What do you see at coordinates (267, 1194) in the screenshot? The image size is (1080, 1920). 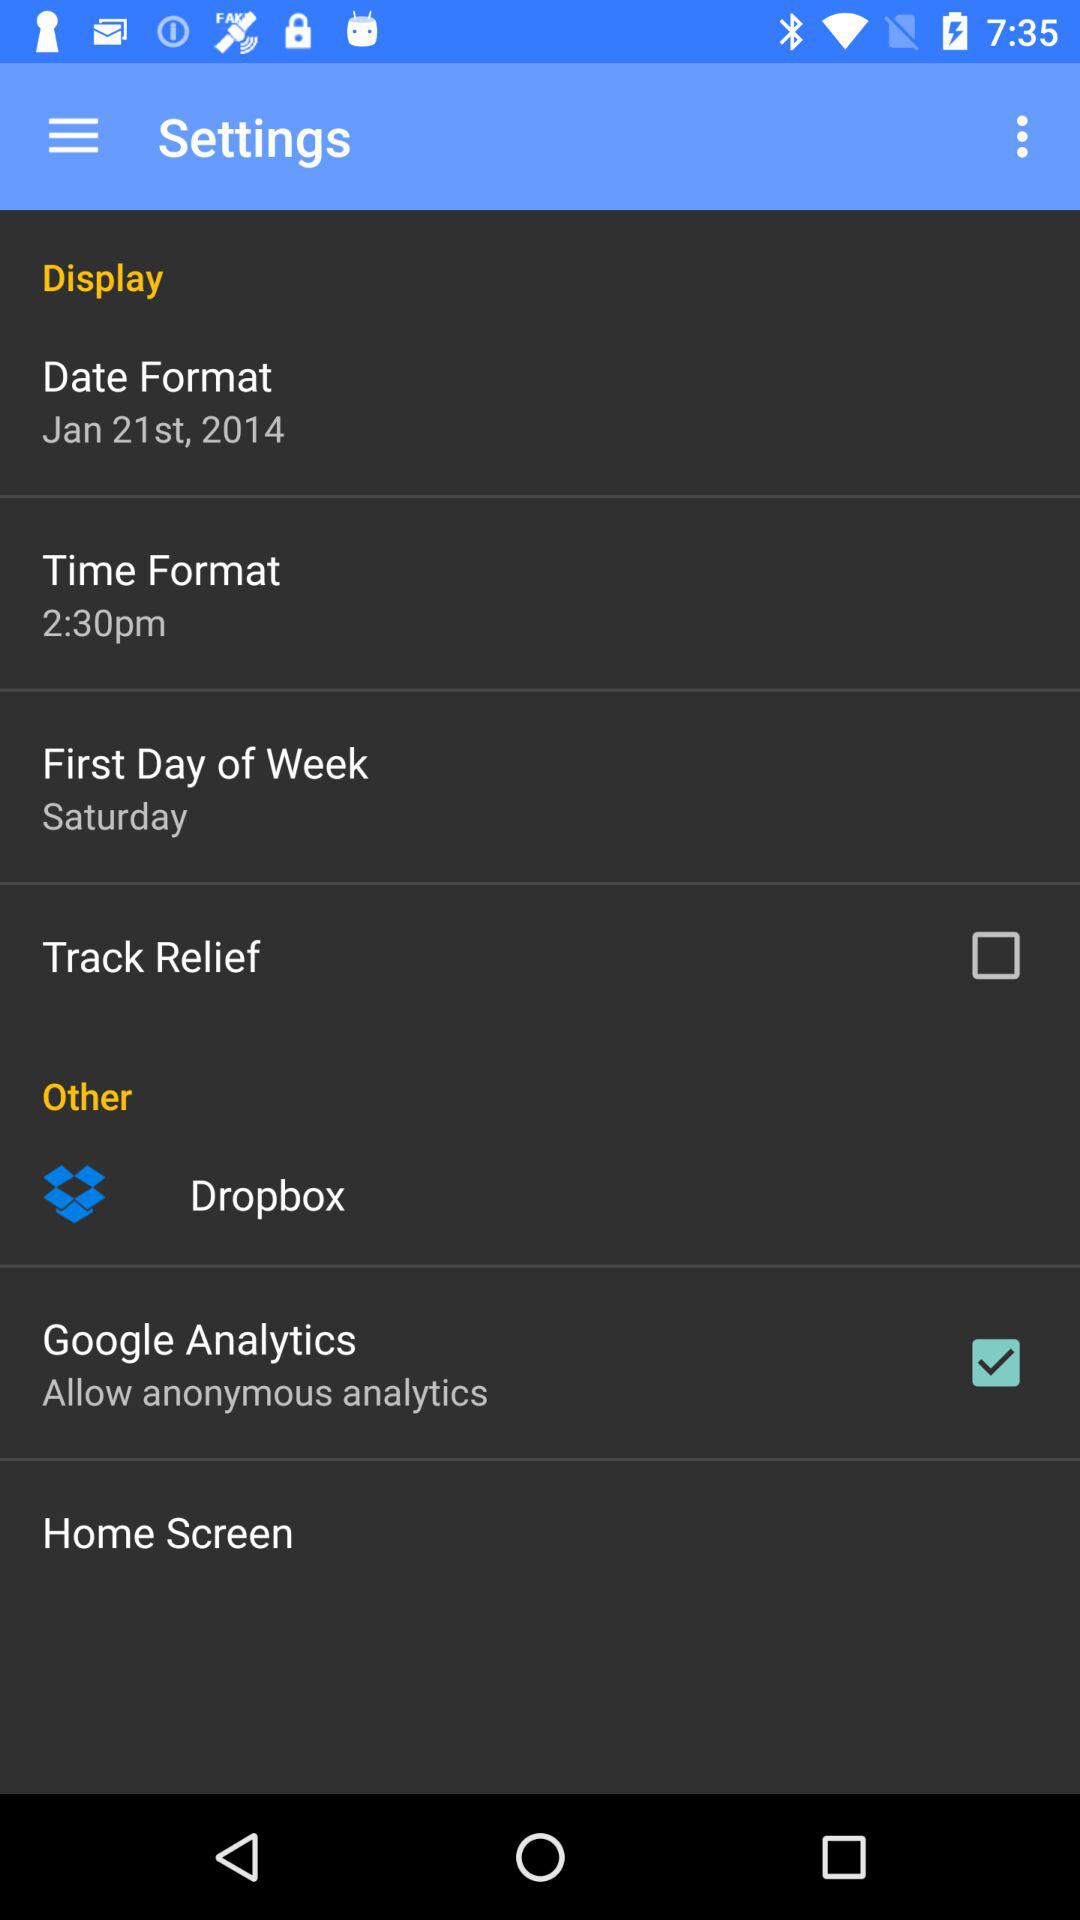 I see `scroll to dropbox item` at bounding box center [267, 1194].